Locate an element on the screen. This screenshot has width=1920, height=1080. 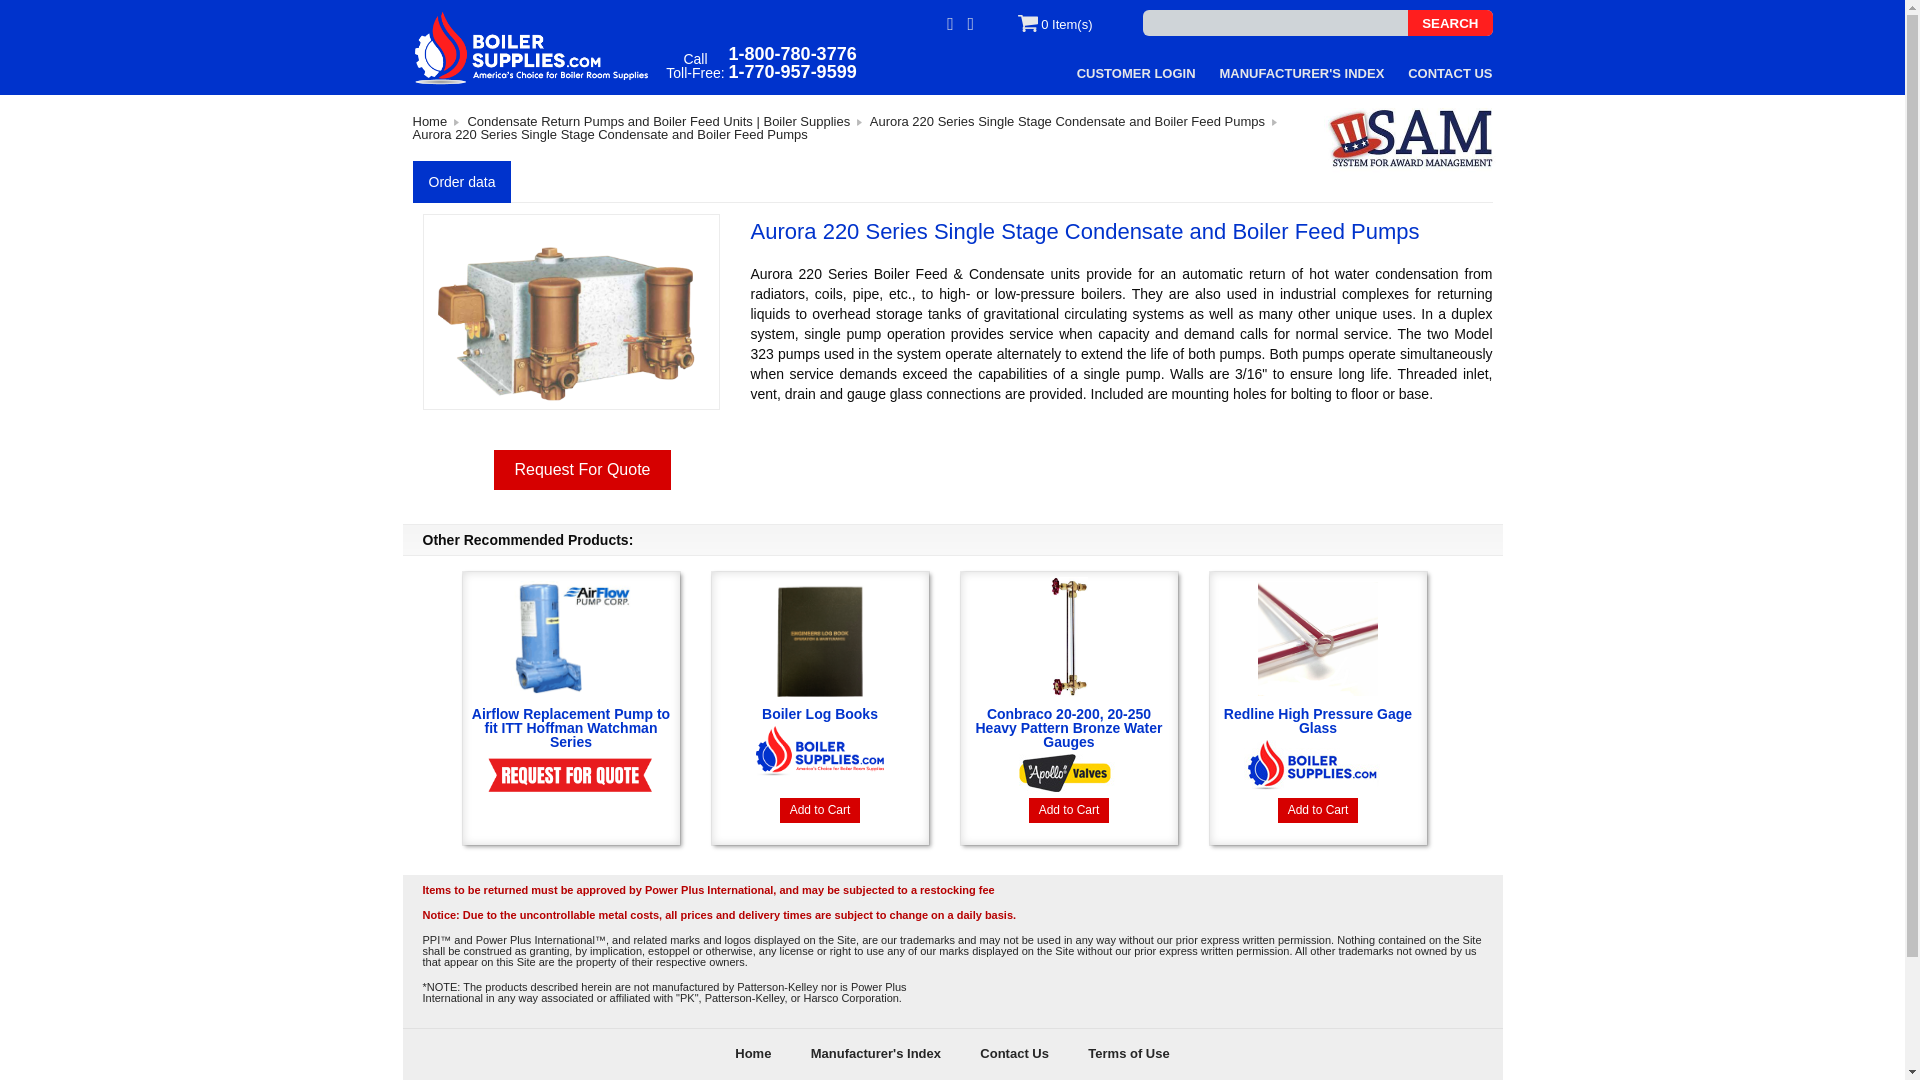
Home is located at coordinates (752, 1054).